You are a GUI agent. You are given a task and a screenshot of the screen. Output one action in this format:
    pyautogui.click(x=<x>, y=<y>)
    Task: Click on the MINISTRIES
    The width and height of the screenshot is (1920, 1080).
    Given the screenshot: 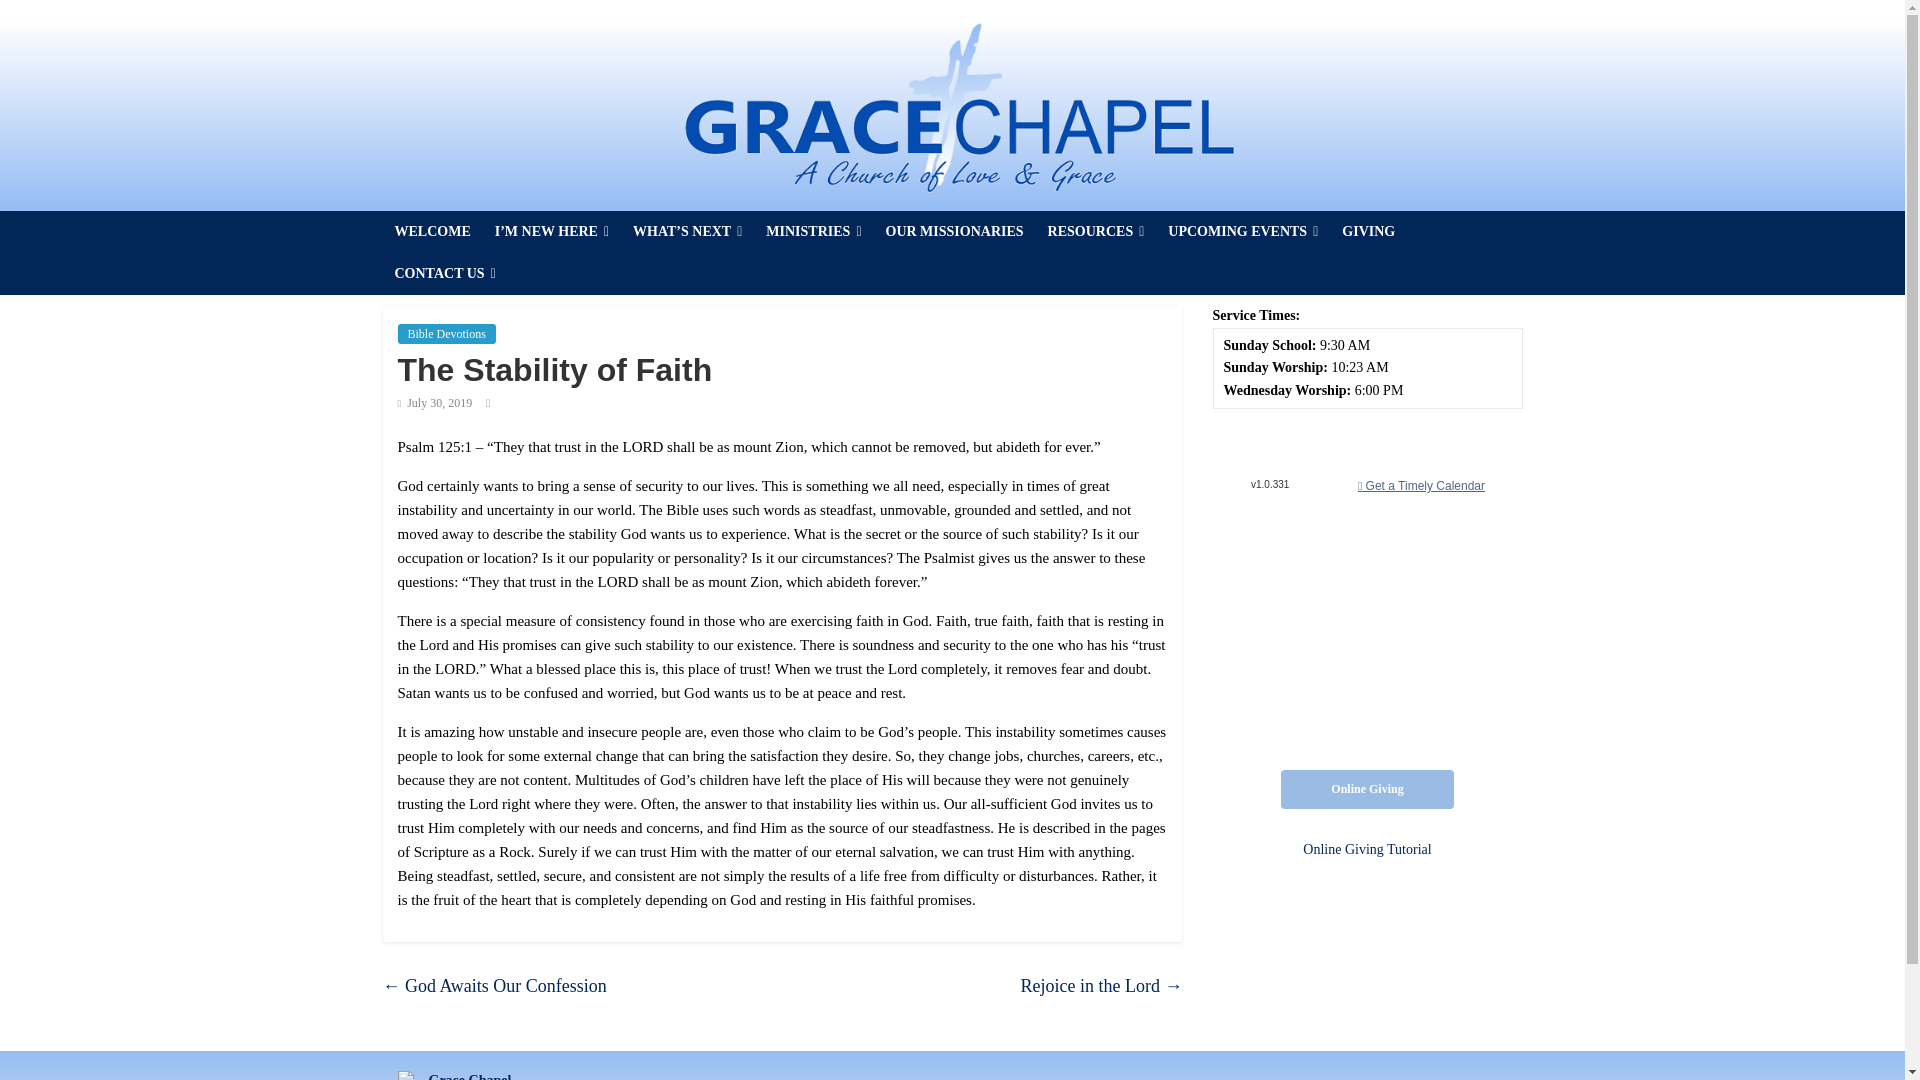 What is the action you would take?
    pyautogui.click(x=814, y=231)
    